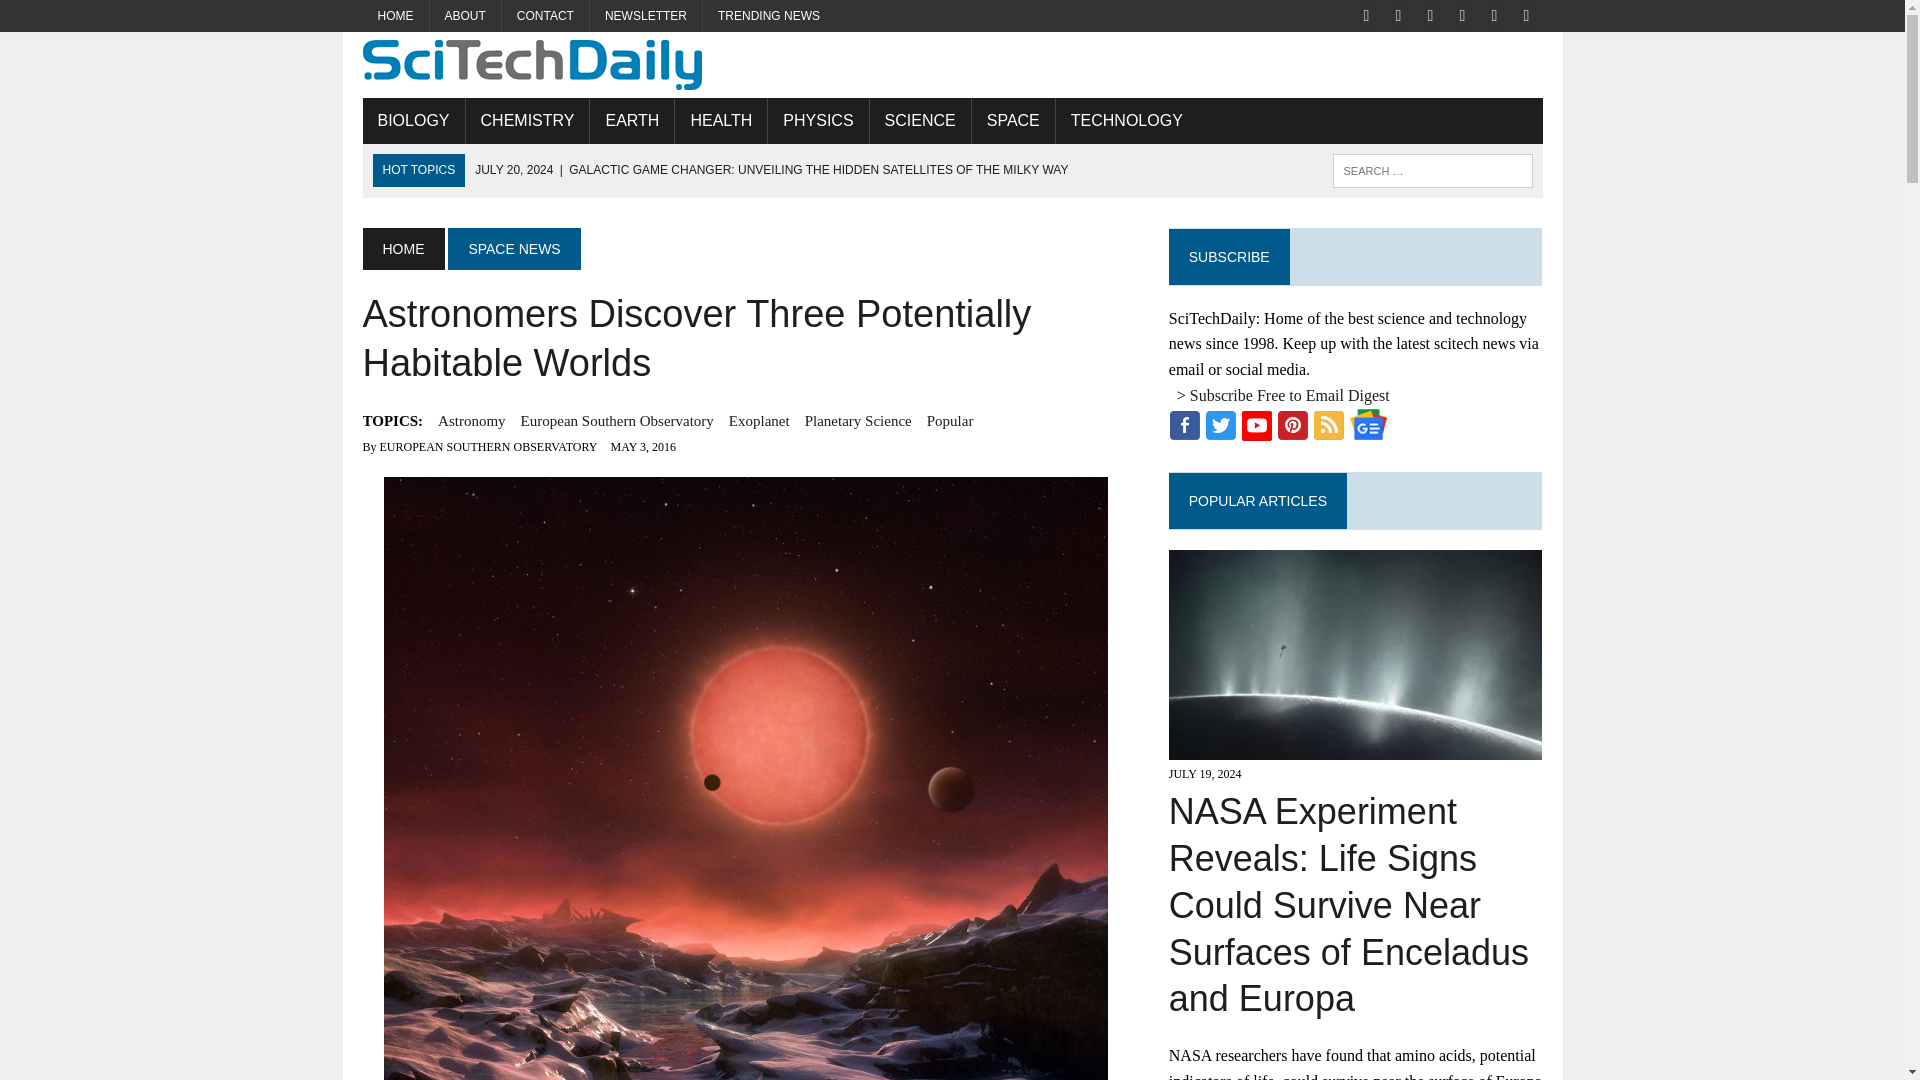  What do you see at coordinates (545, 16) in the screenshot?
I see `Contact SciTechDaily.com` at bounding box center [545, 16].